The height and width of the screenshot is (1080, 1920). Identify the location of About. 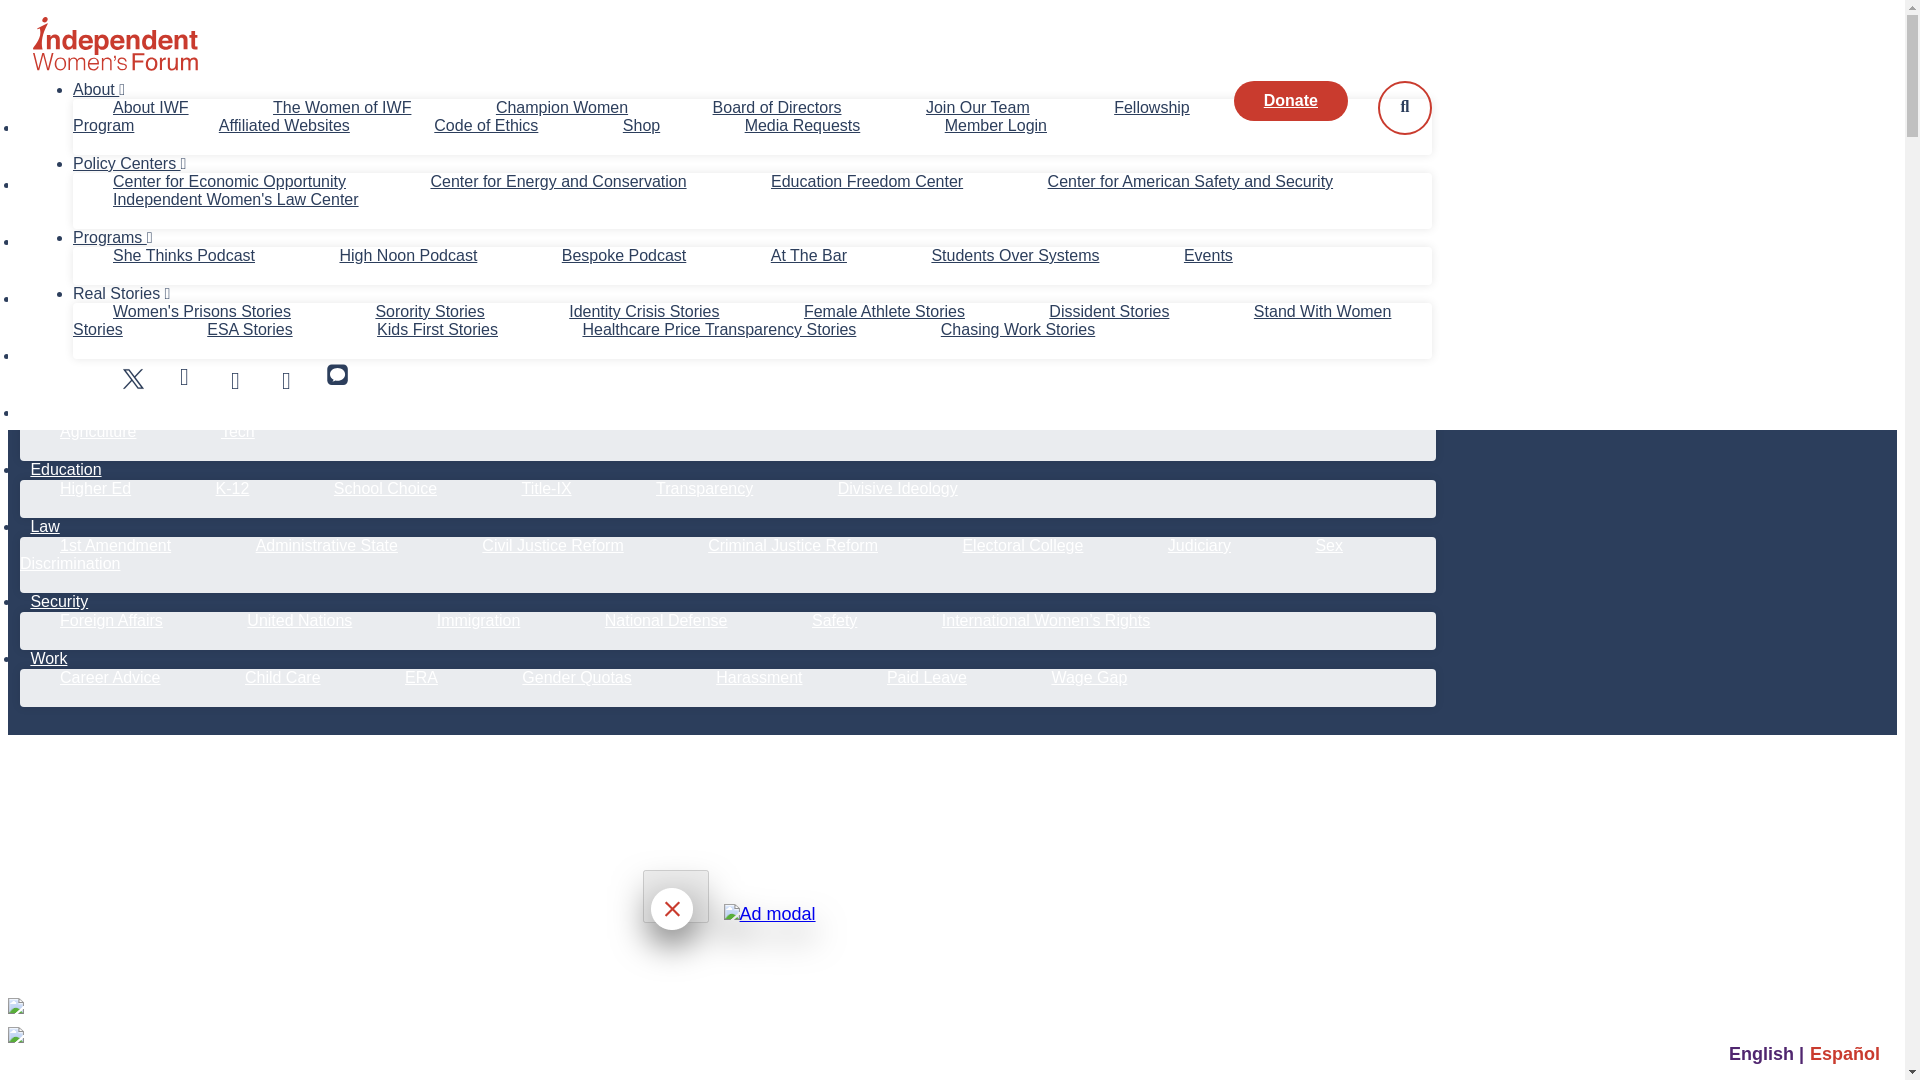
(98, 90).